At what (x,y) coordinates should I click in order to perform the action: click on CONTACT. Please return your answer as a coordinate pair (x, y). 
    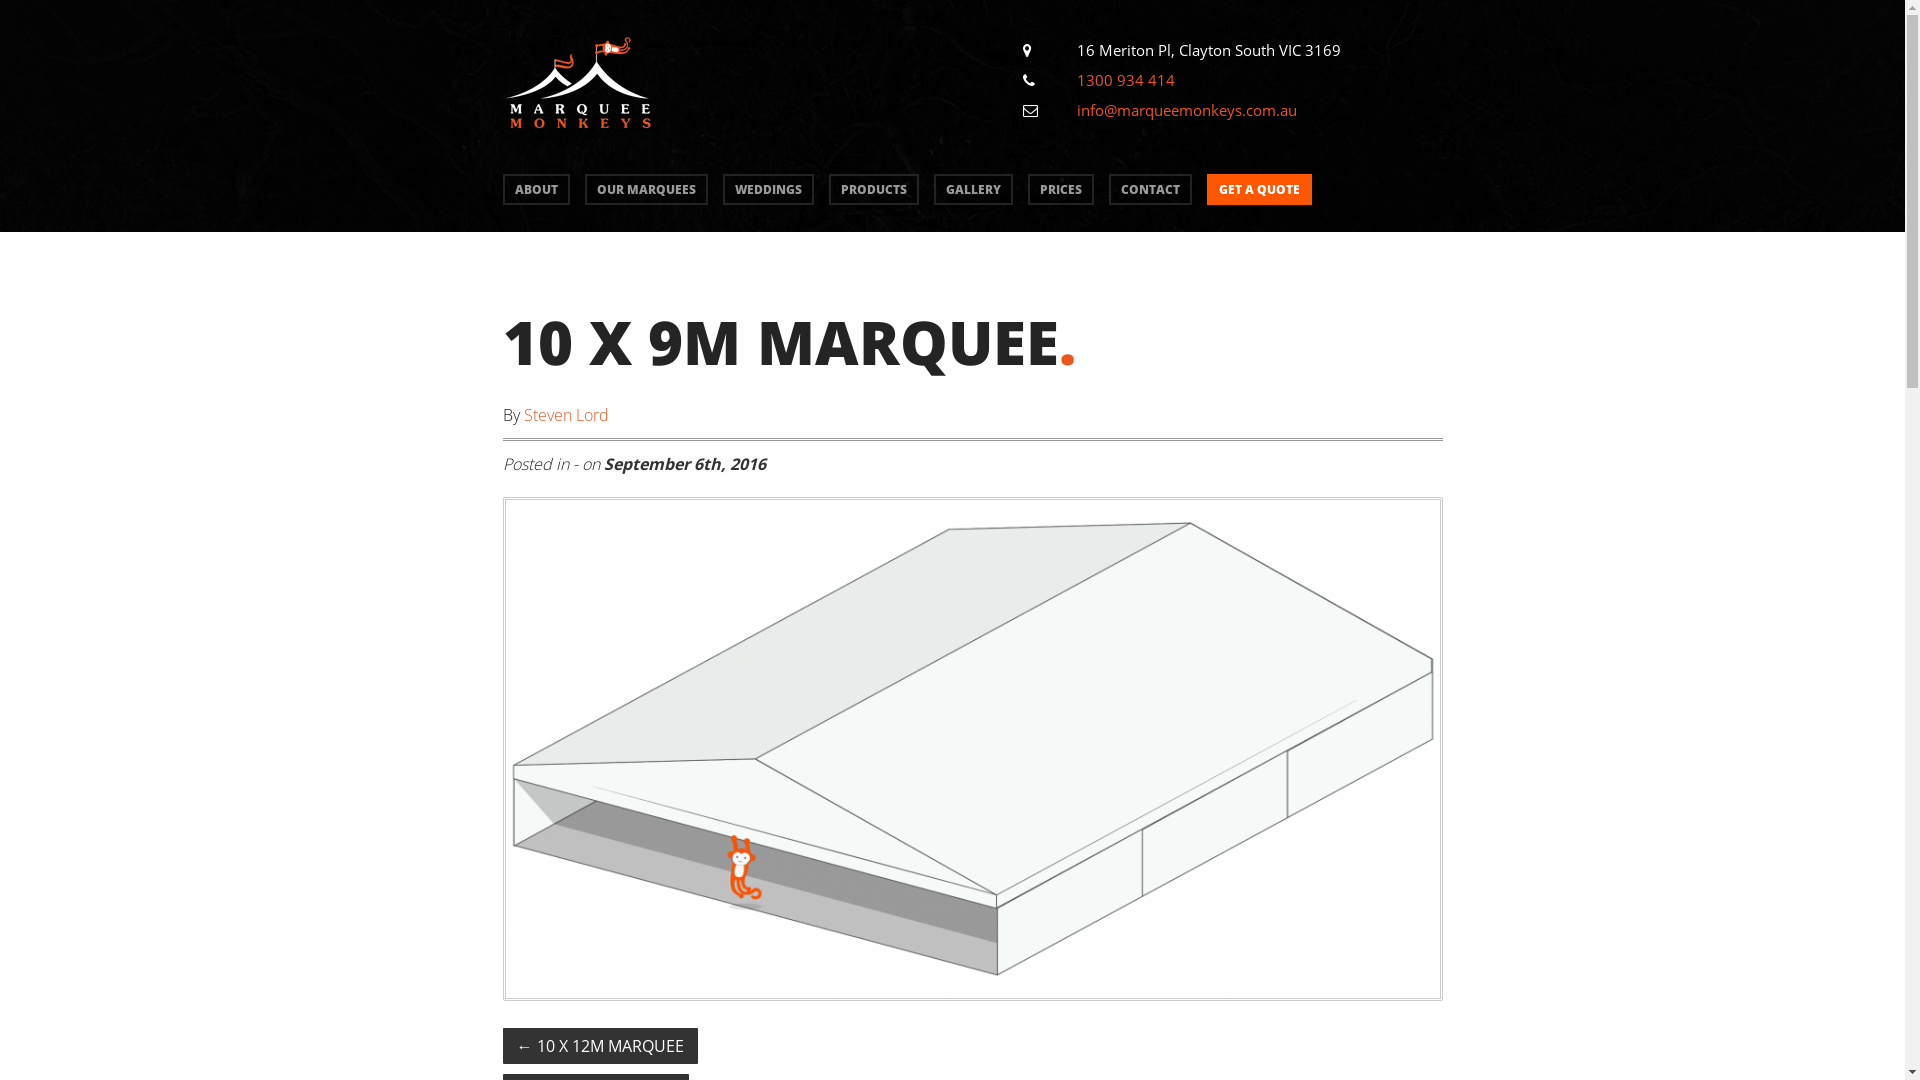
    Looking at the image, I should click on (1150, 190).